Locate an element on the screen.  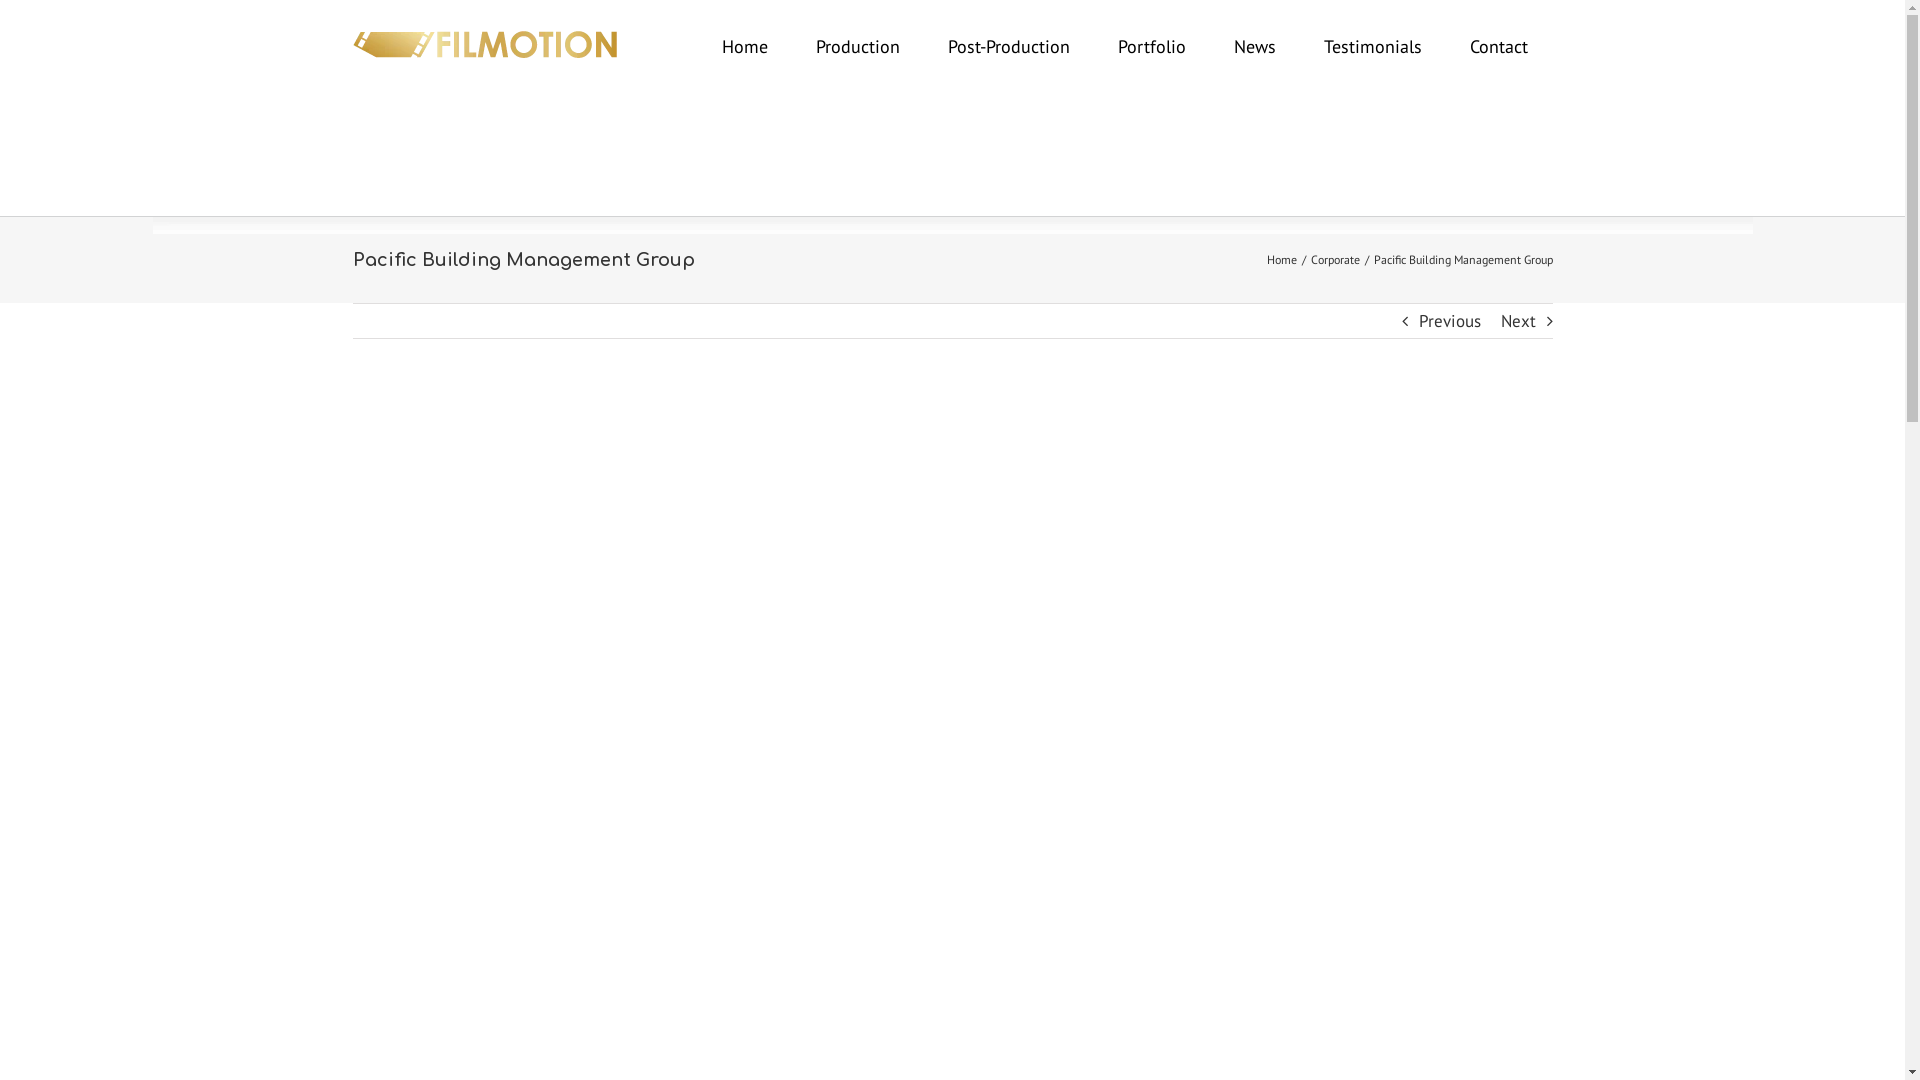
PBMG Finalised is located at coordinates (952, 736).